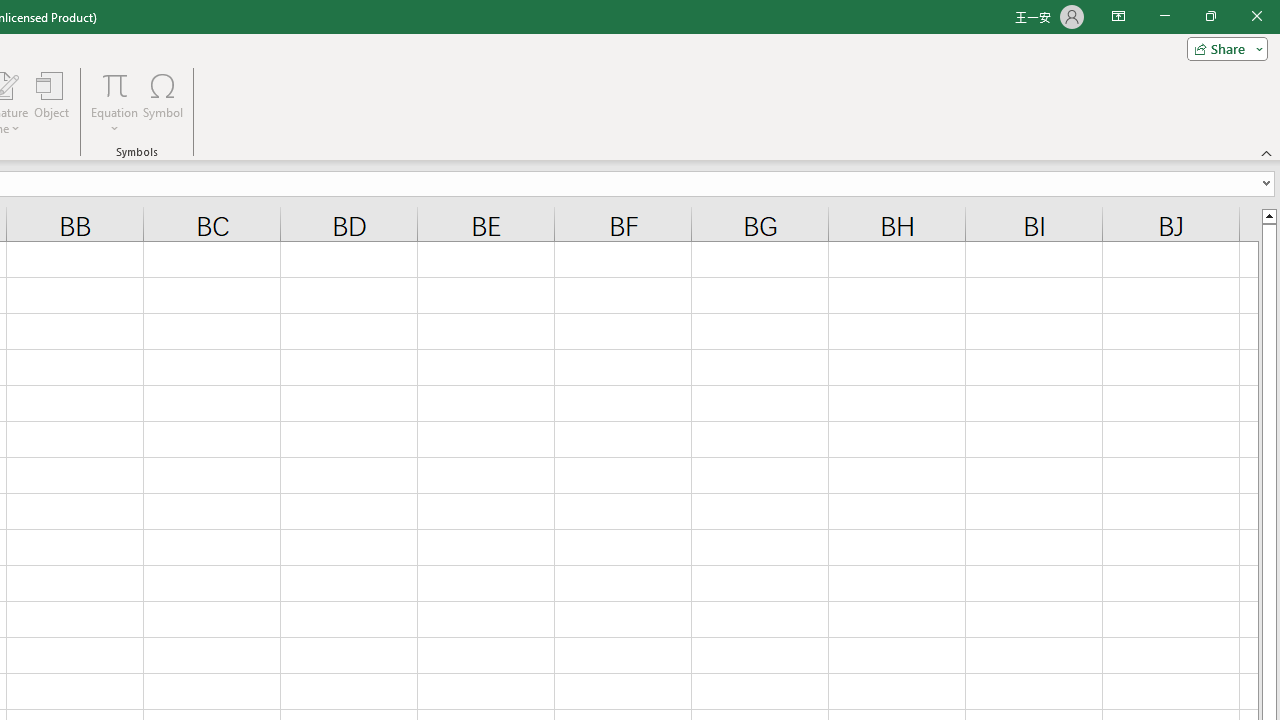 The image size is (1280, 720). I want to click on Restore Down, so click(1210, 16).